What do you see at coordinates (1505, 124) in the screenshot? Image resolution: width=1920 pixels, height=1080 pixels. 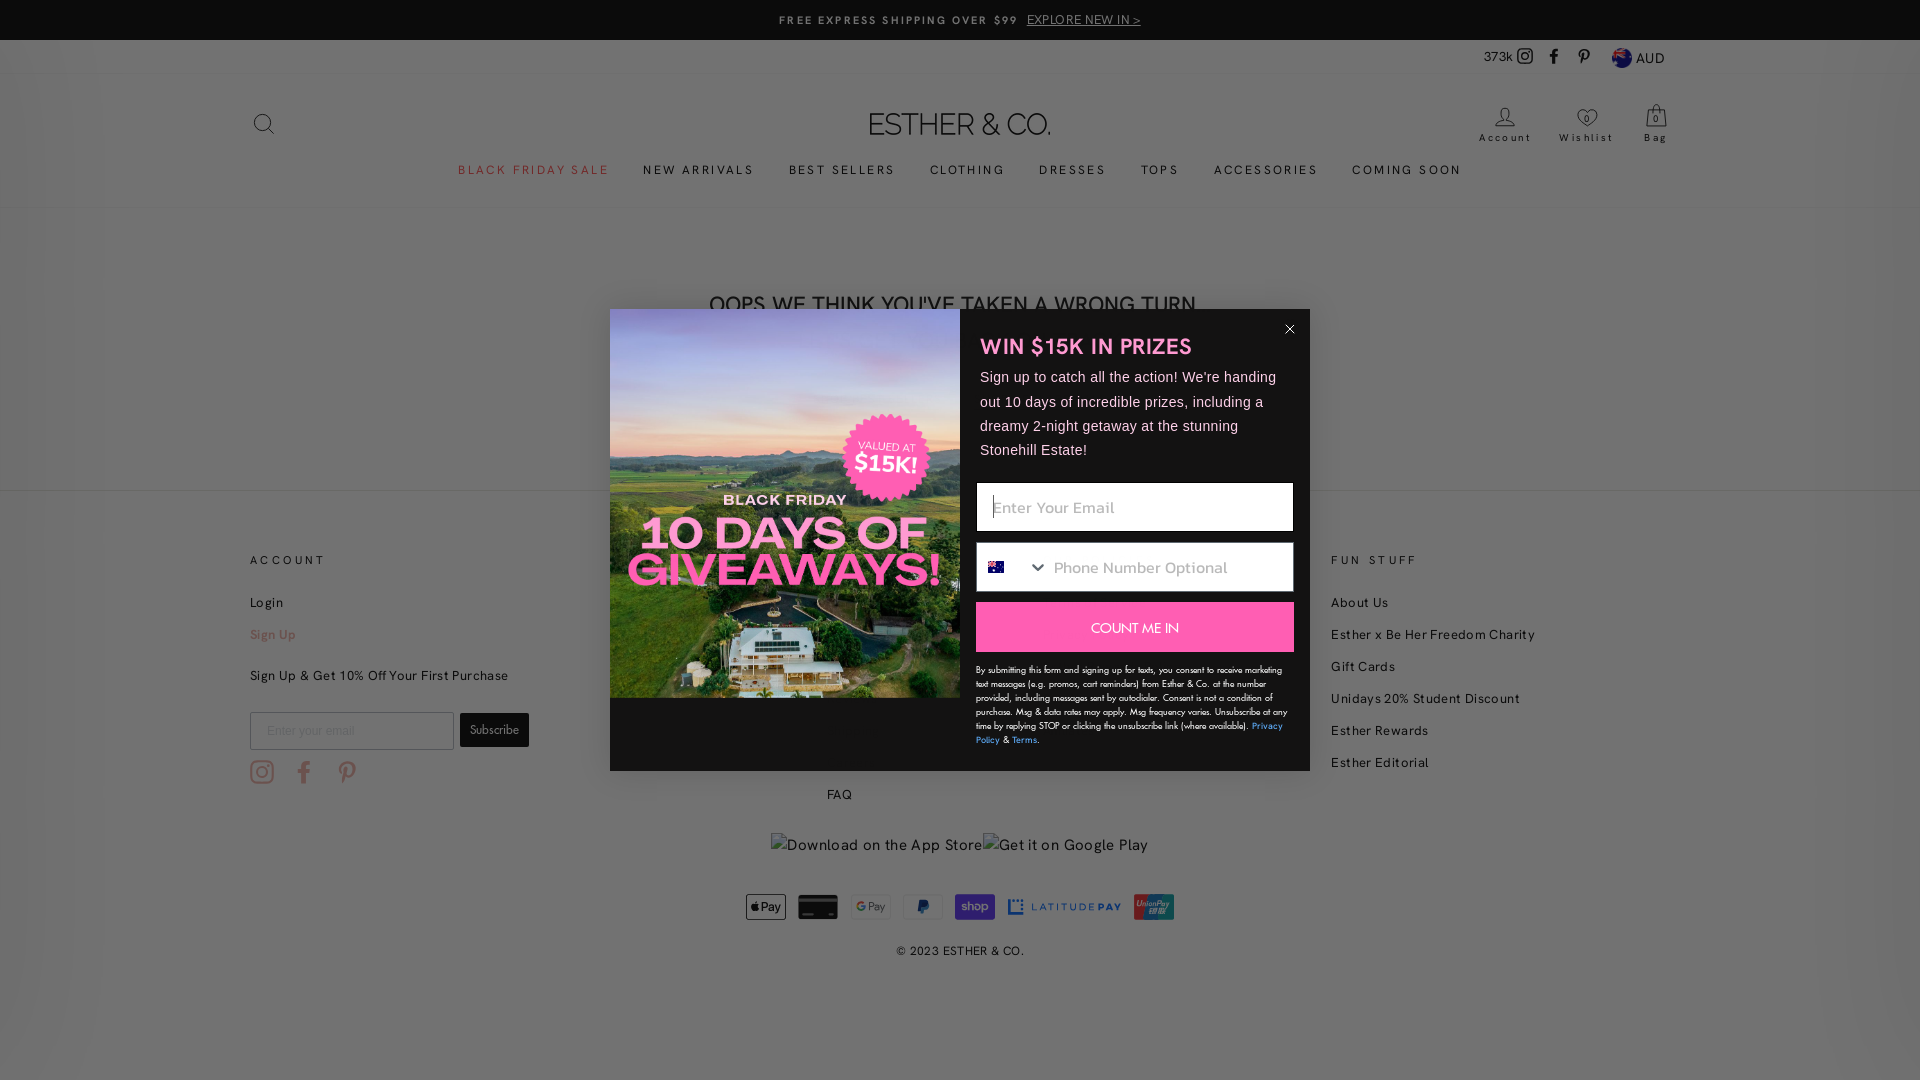 I see `Account` at bounding box center [1505, 124].